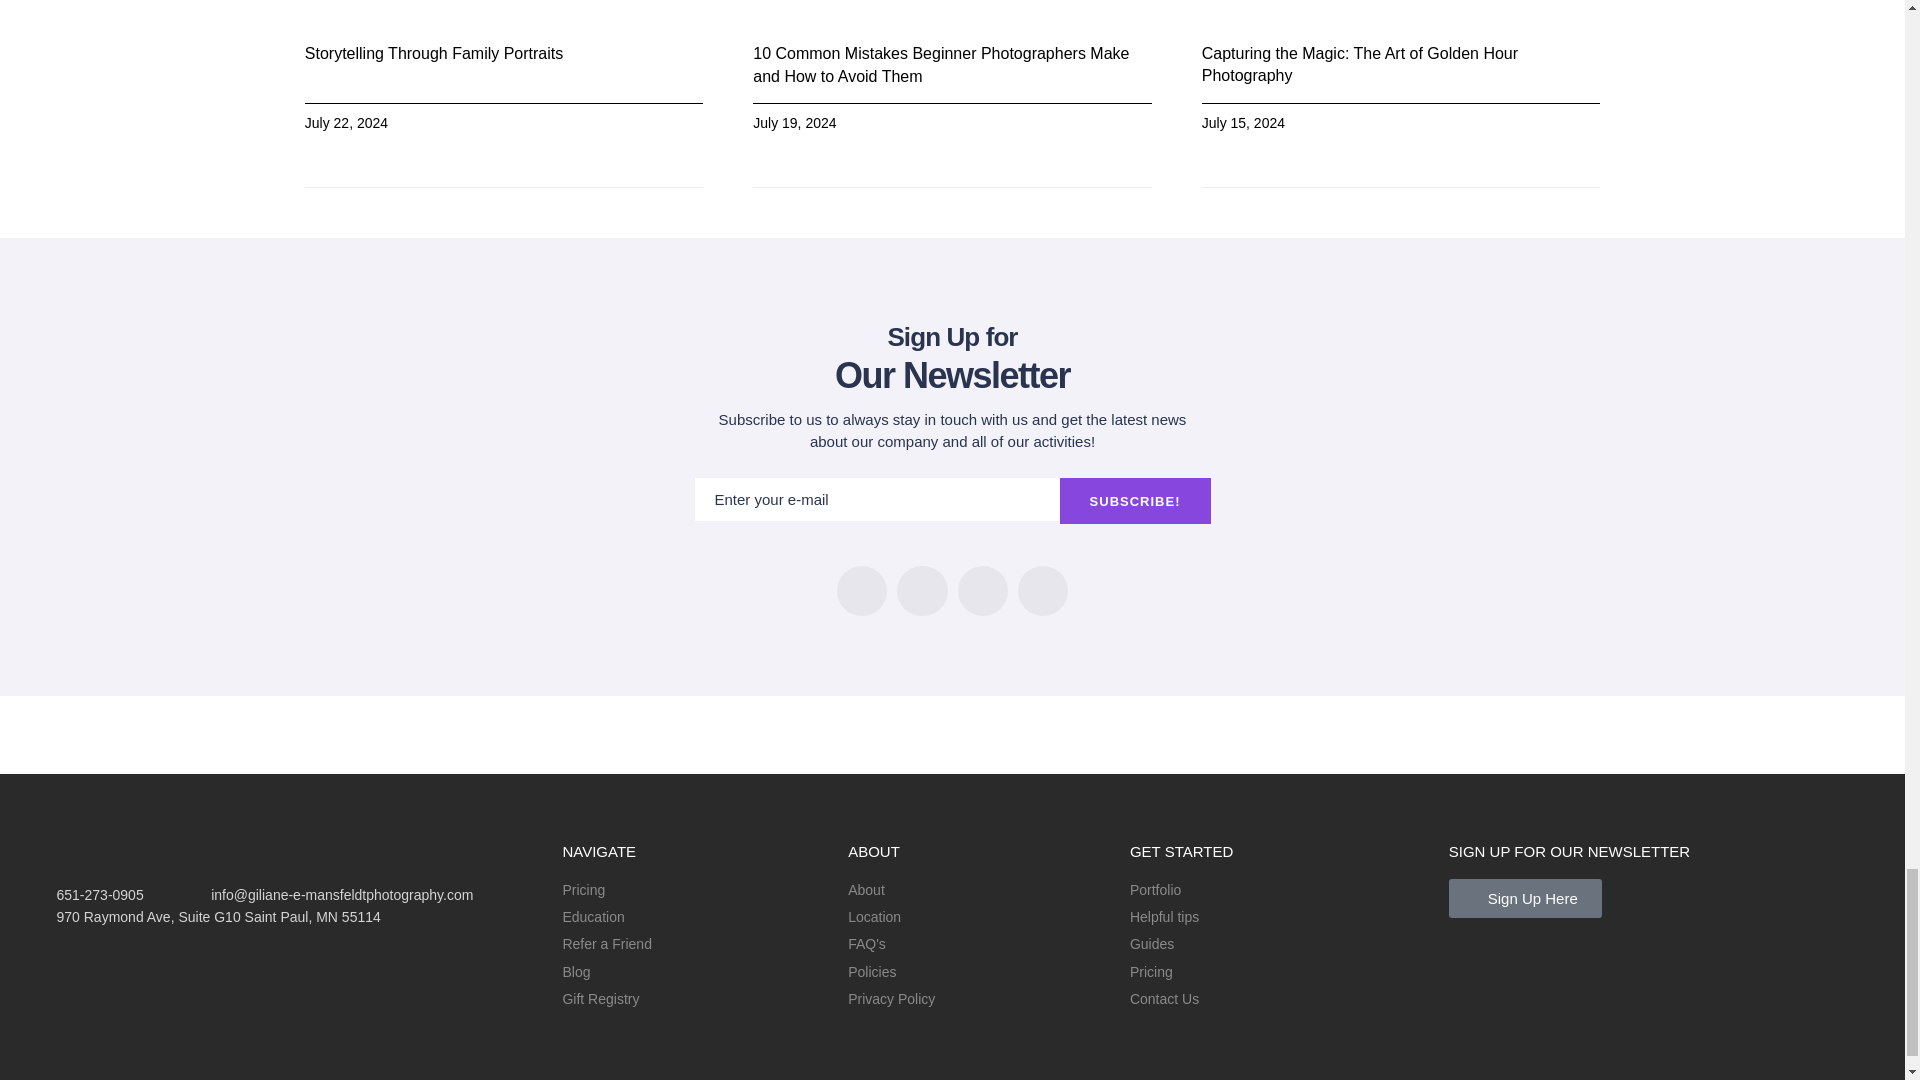 Image resolution: width=1920 pixels, height=1080 pixels. Describe the element at coordinates (1525, 898) in the screenshot. I see `Sign Up Here` at that location.